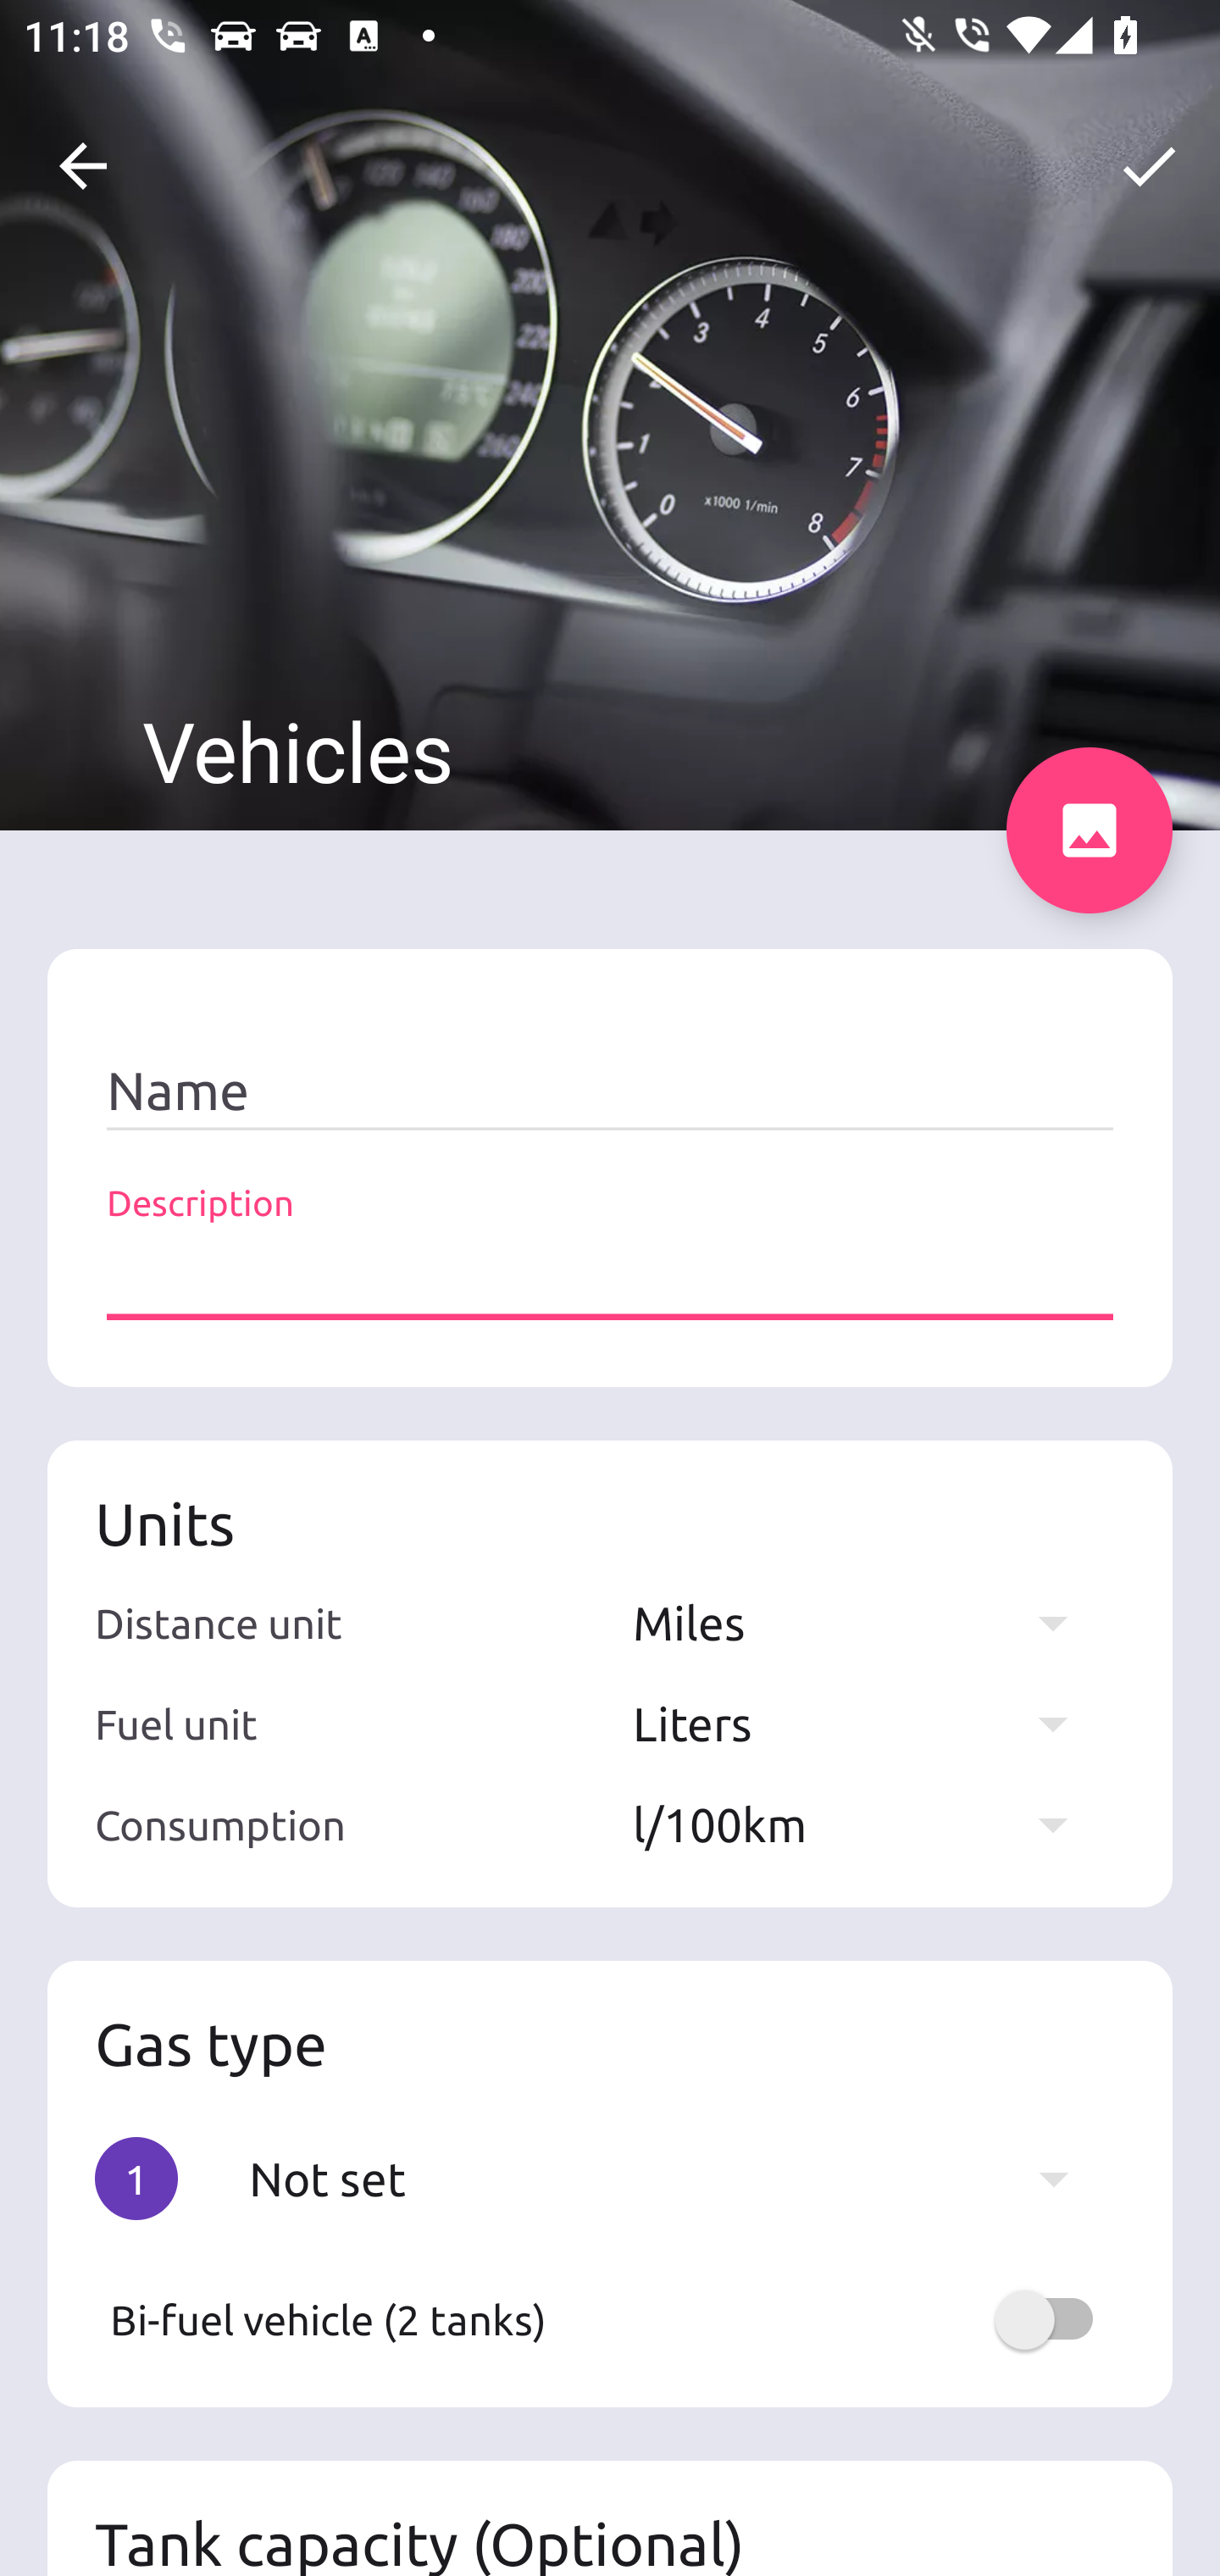  What do you see at coordinates (610, 1091) in the screenshot?
I see `Name` at bounding box center [610, 1091].